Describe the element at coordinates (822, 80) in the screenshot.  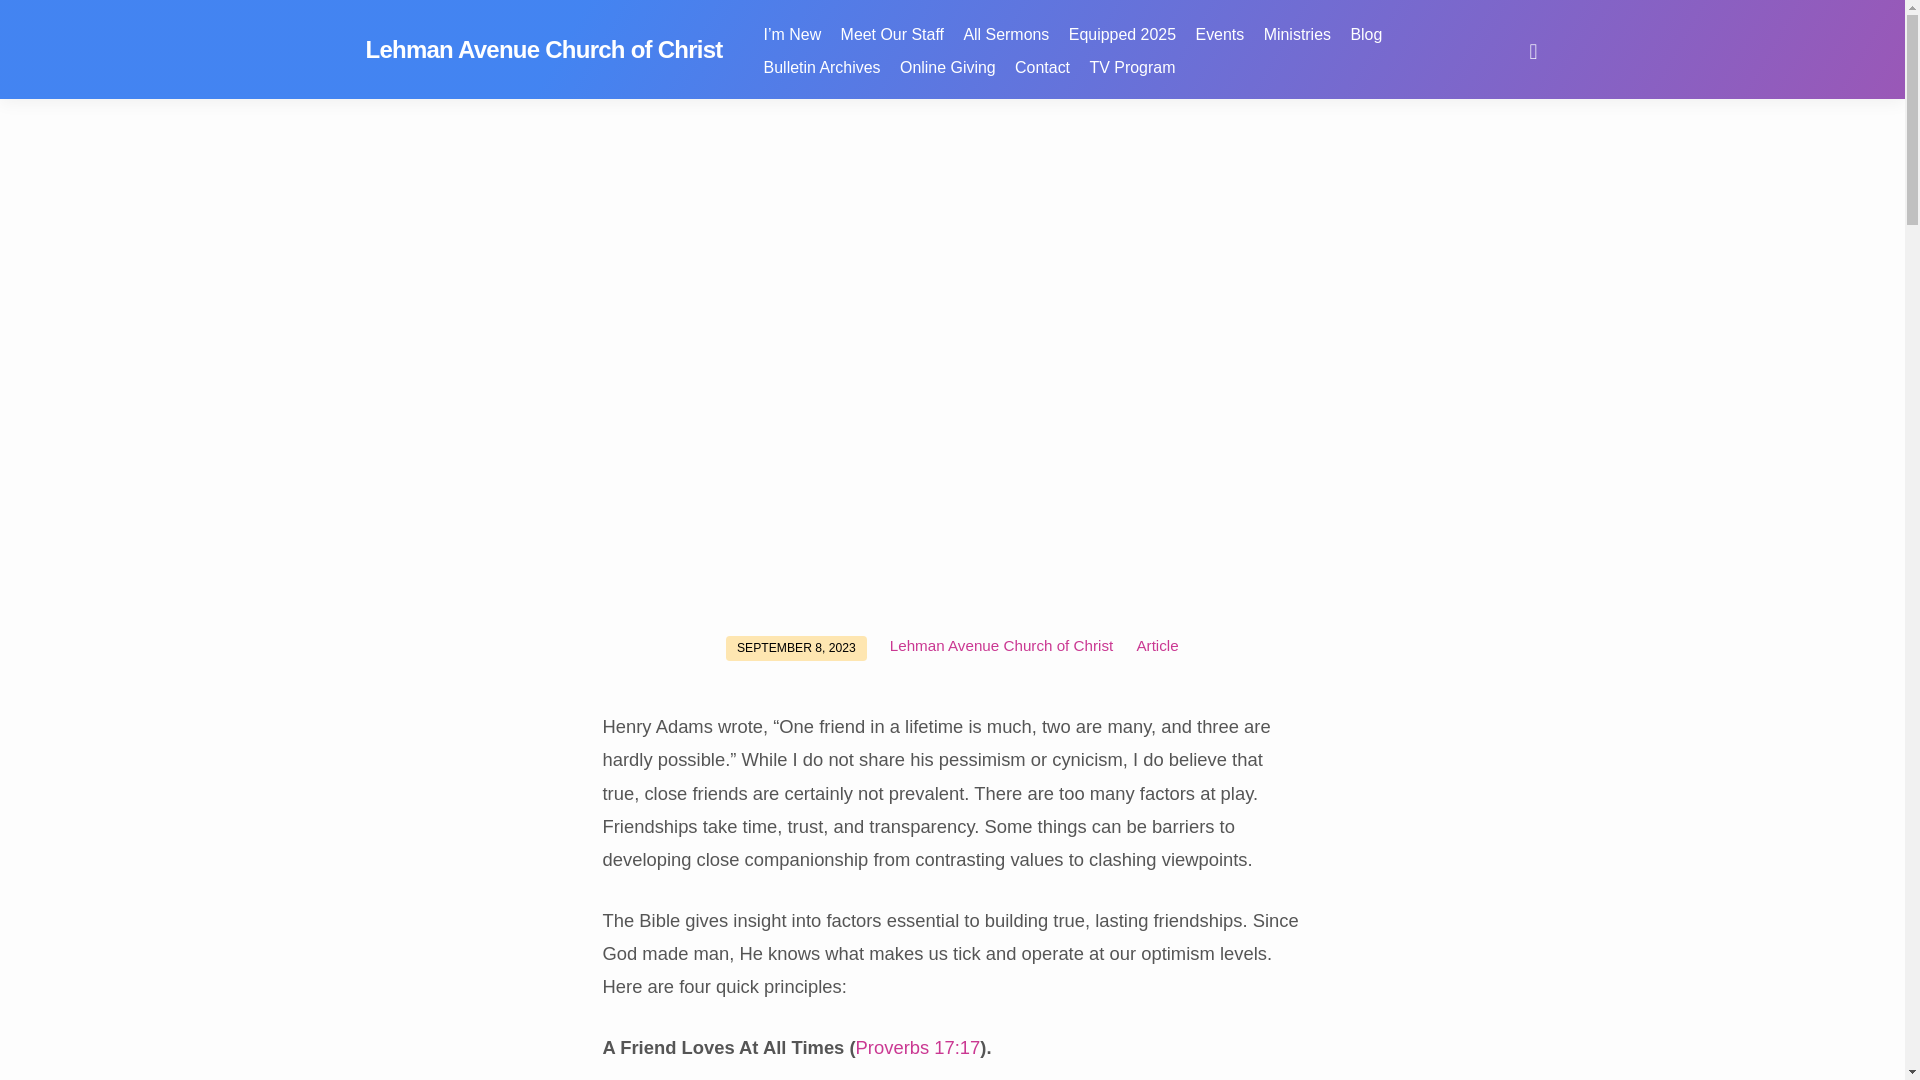
I see `Bulletin Archives` at that location.